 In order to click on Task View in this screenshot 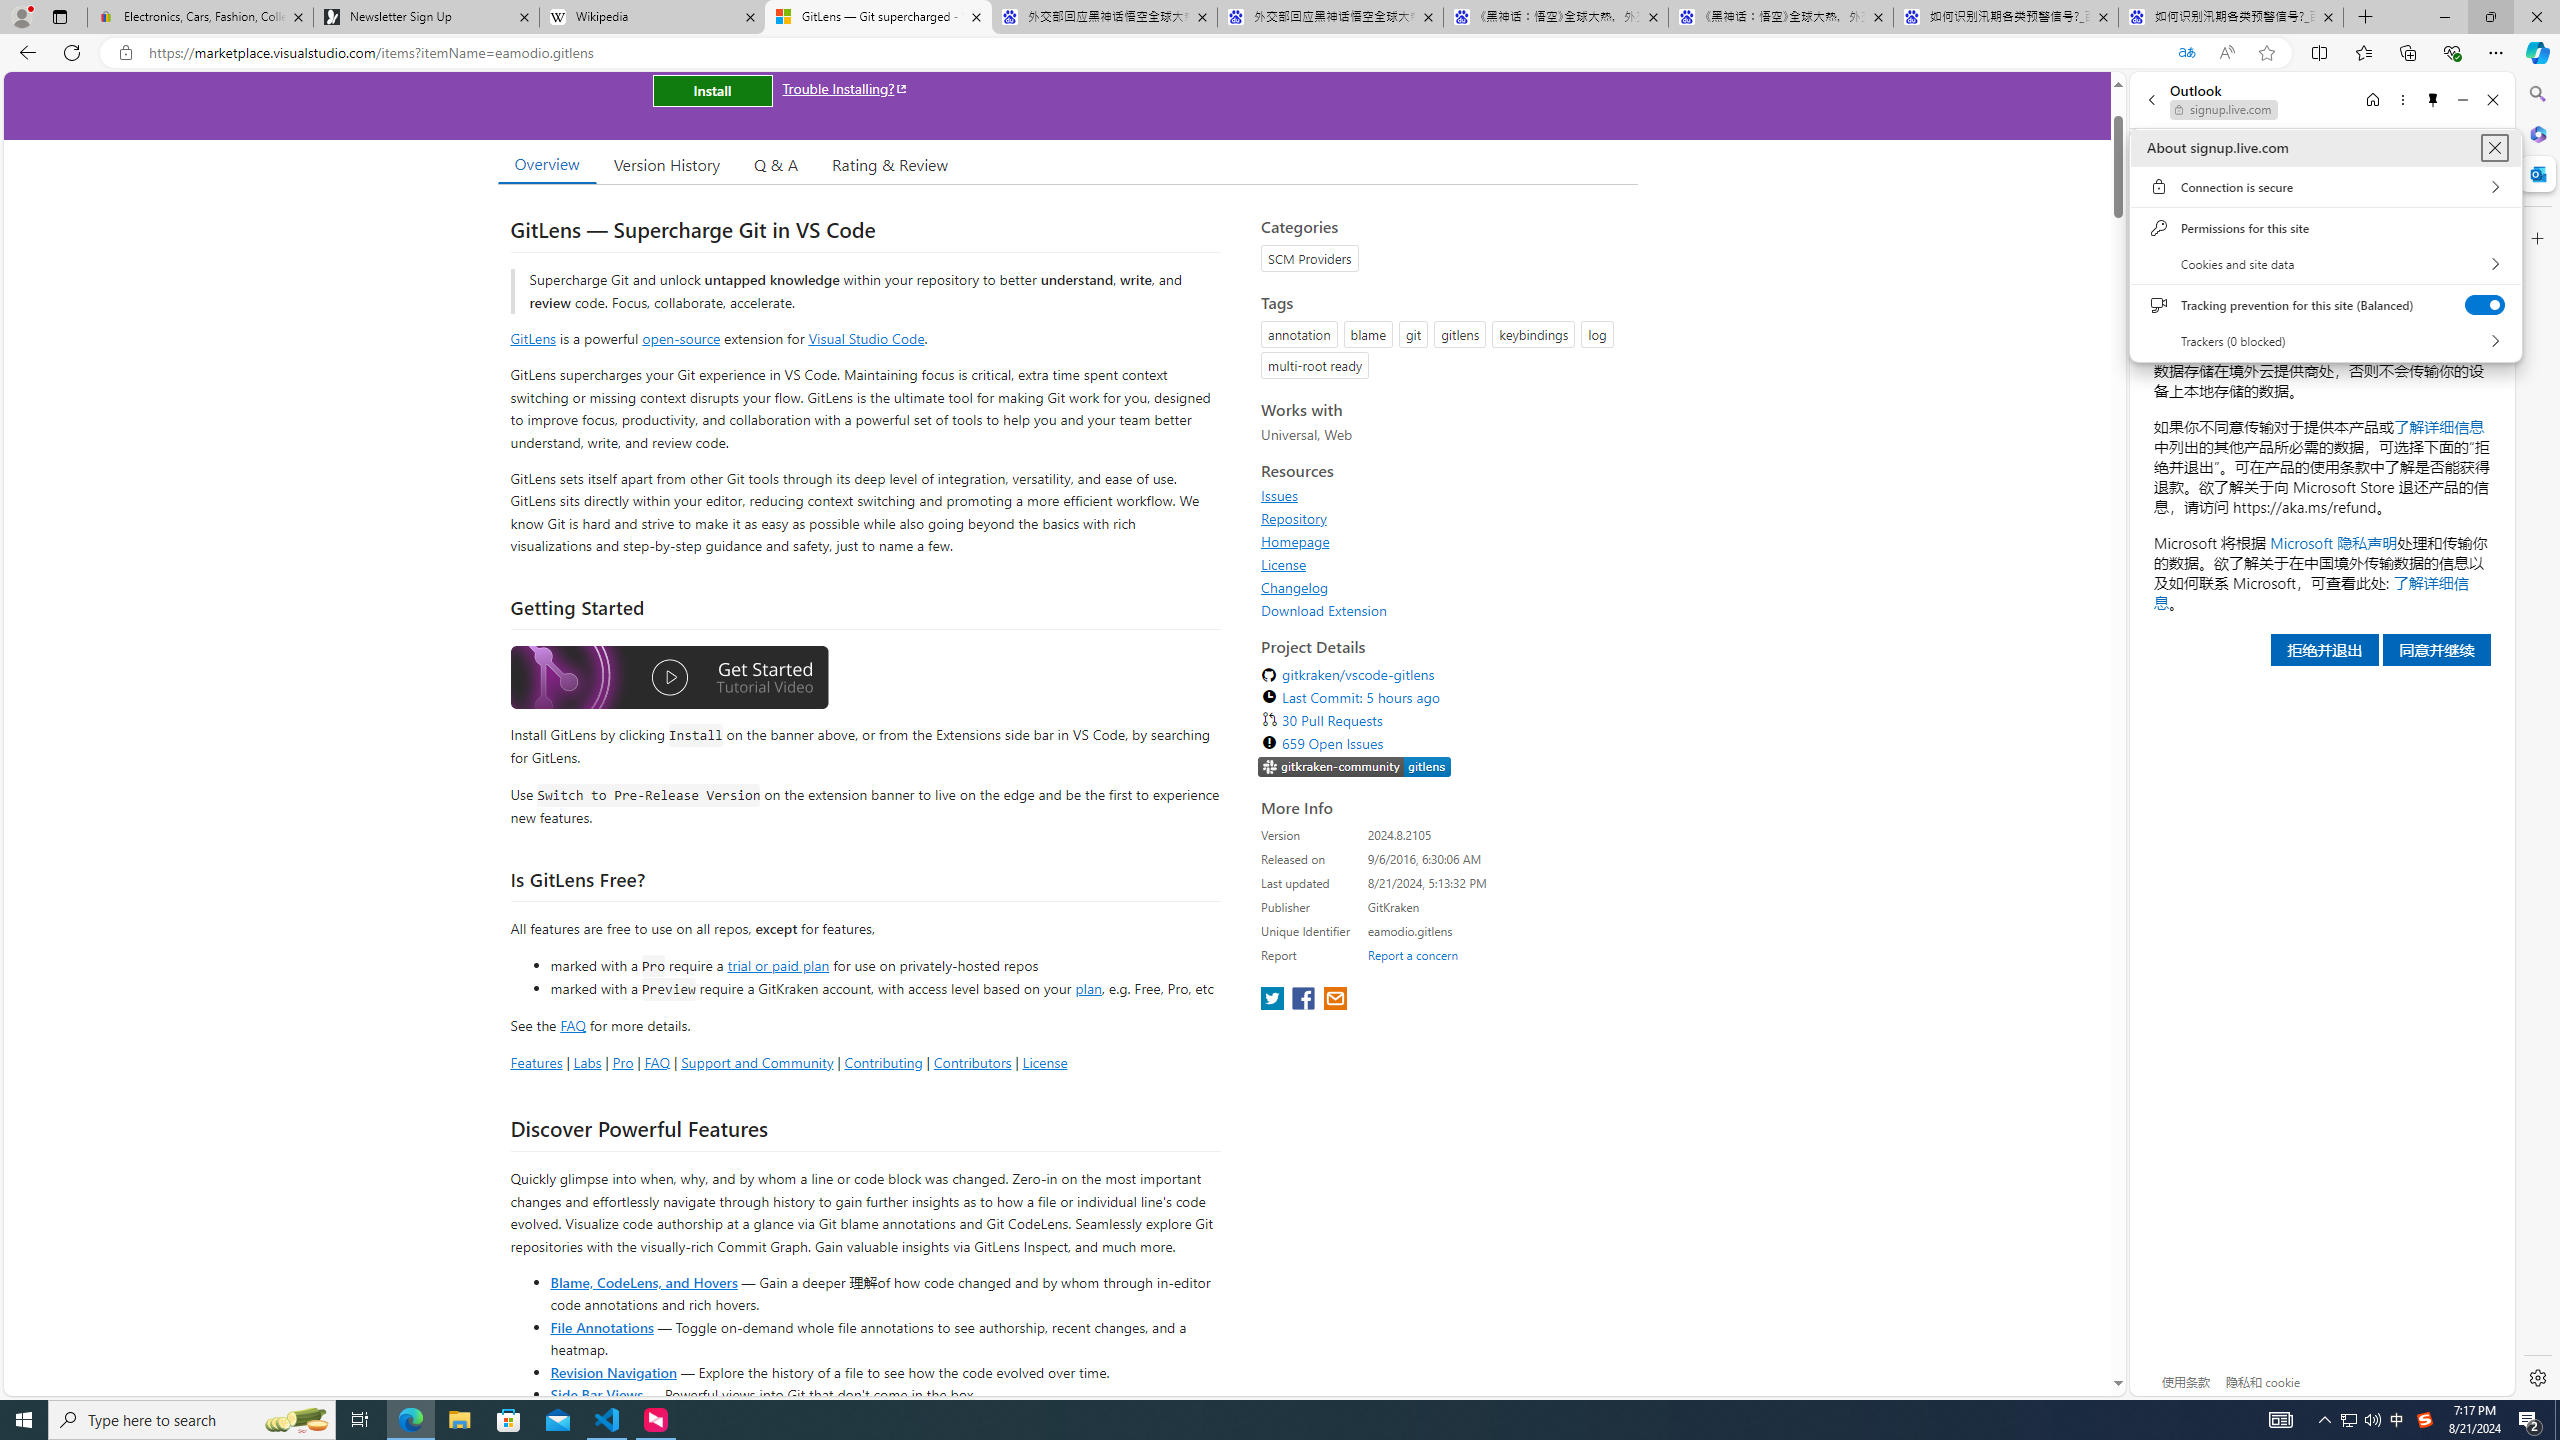, I will do `click(360, 1420)`.